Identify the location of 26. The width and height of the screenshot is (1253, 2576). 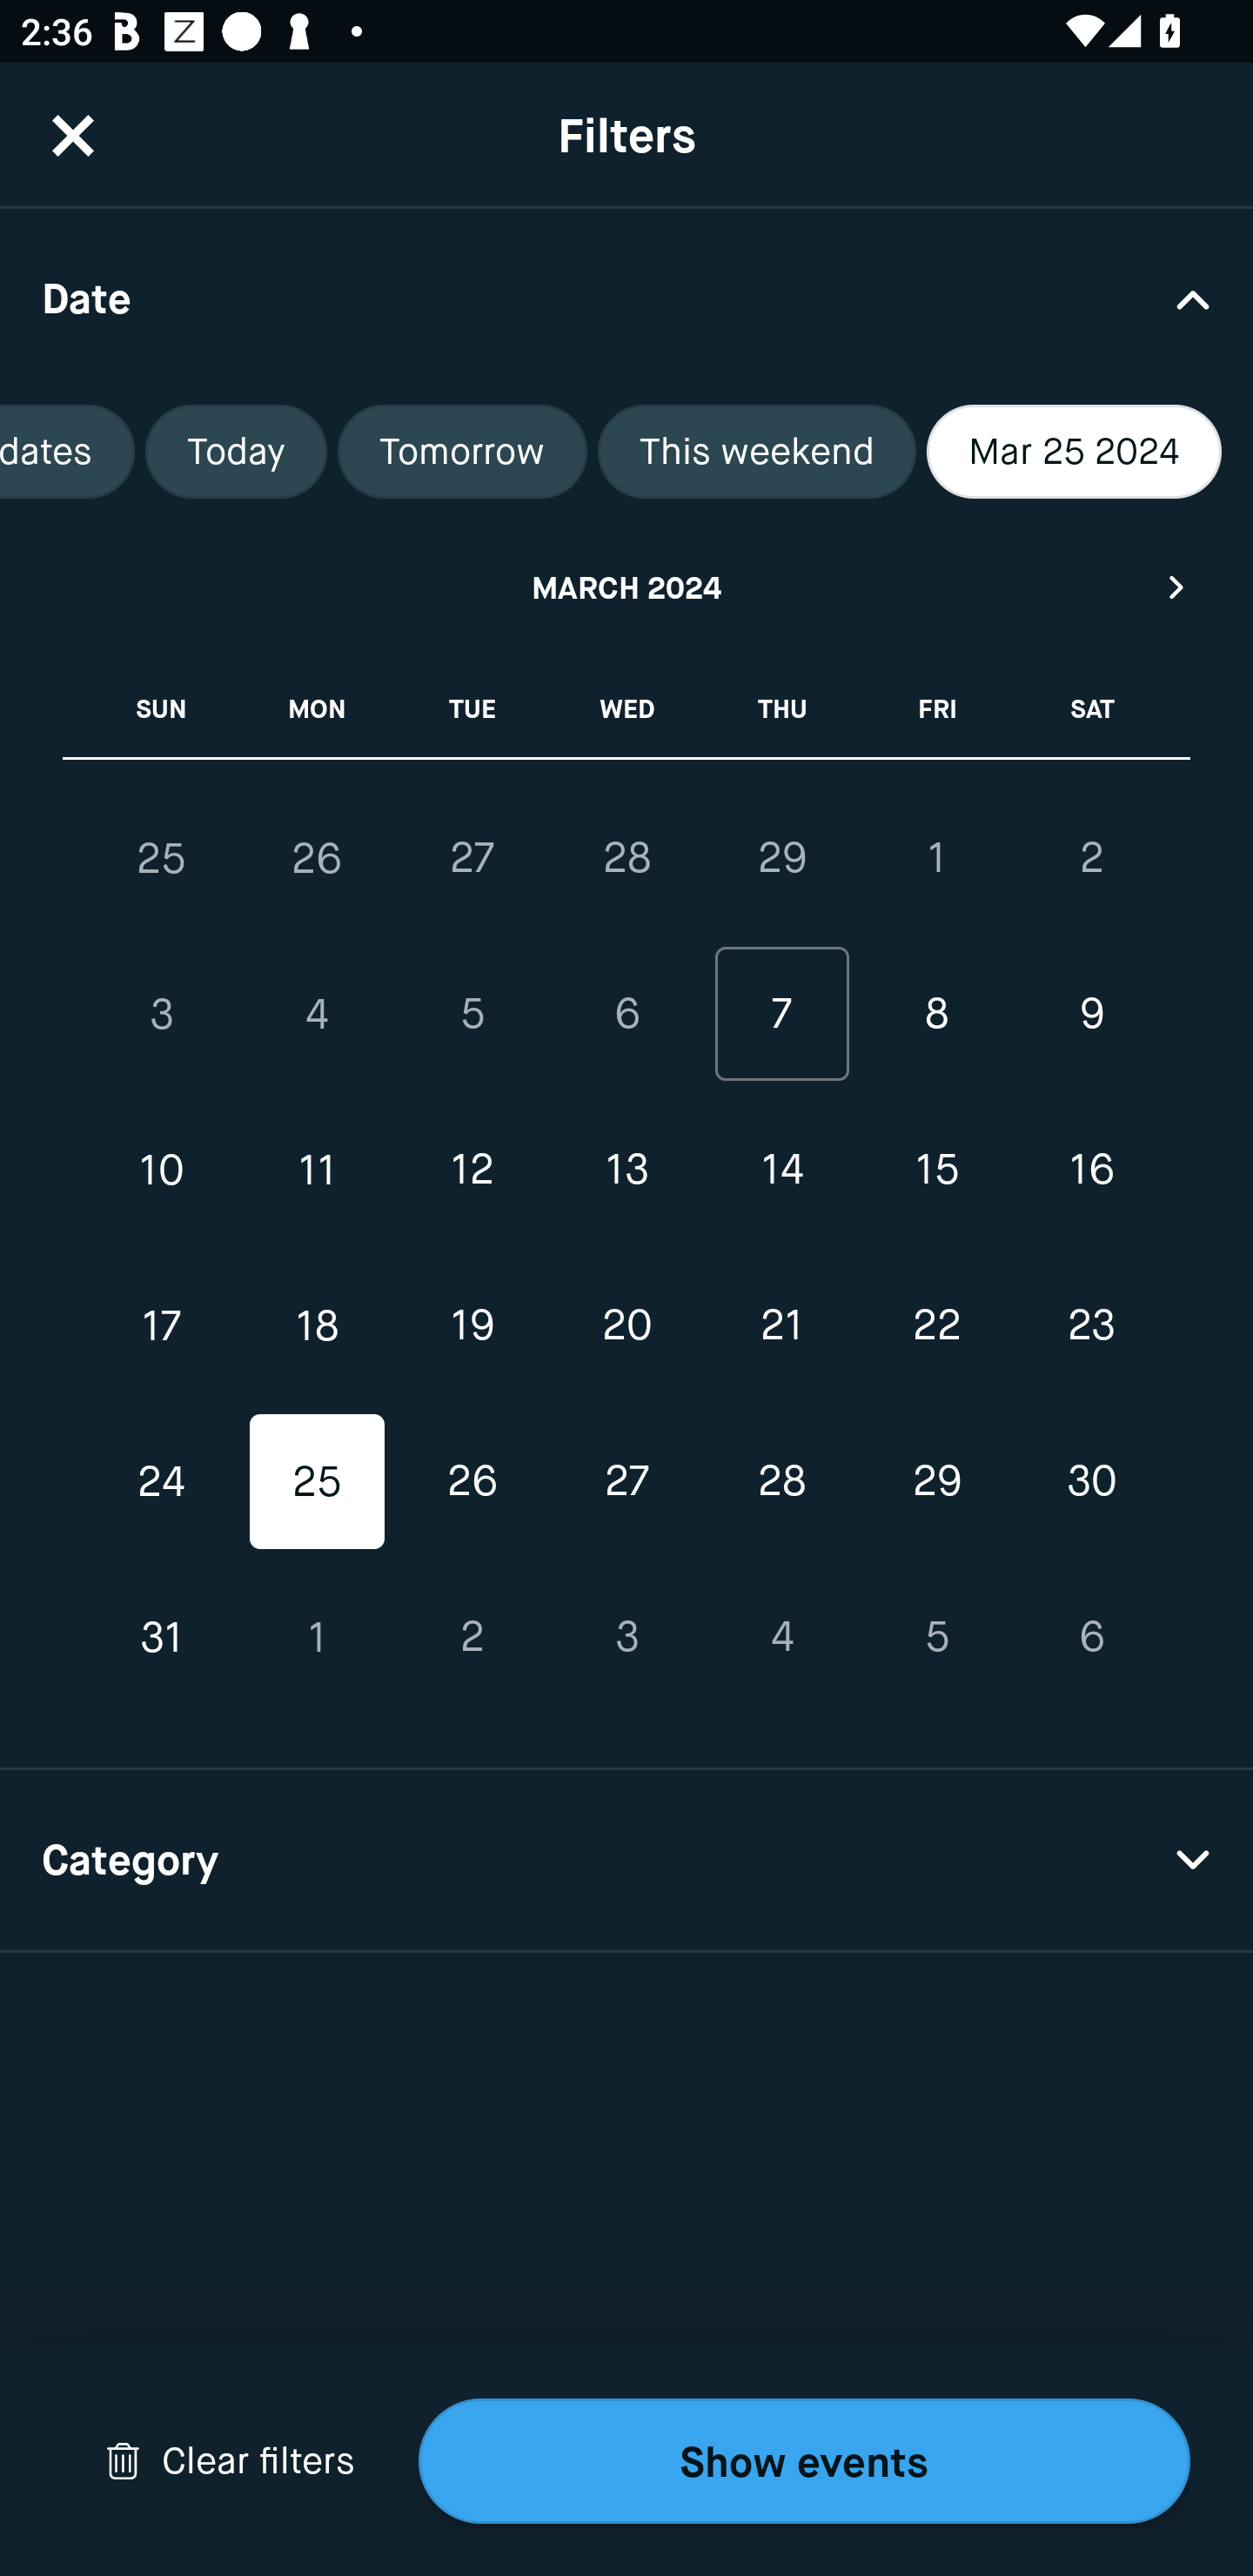
(317, 858).